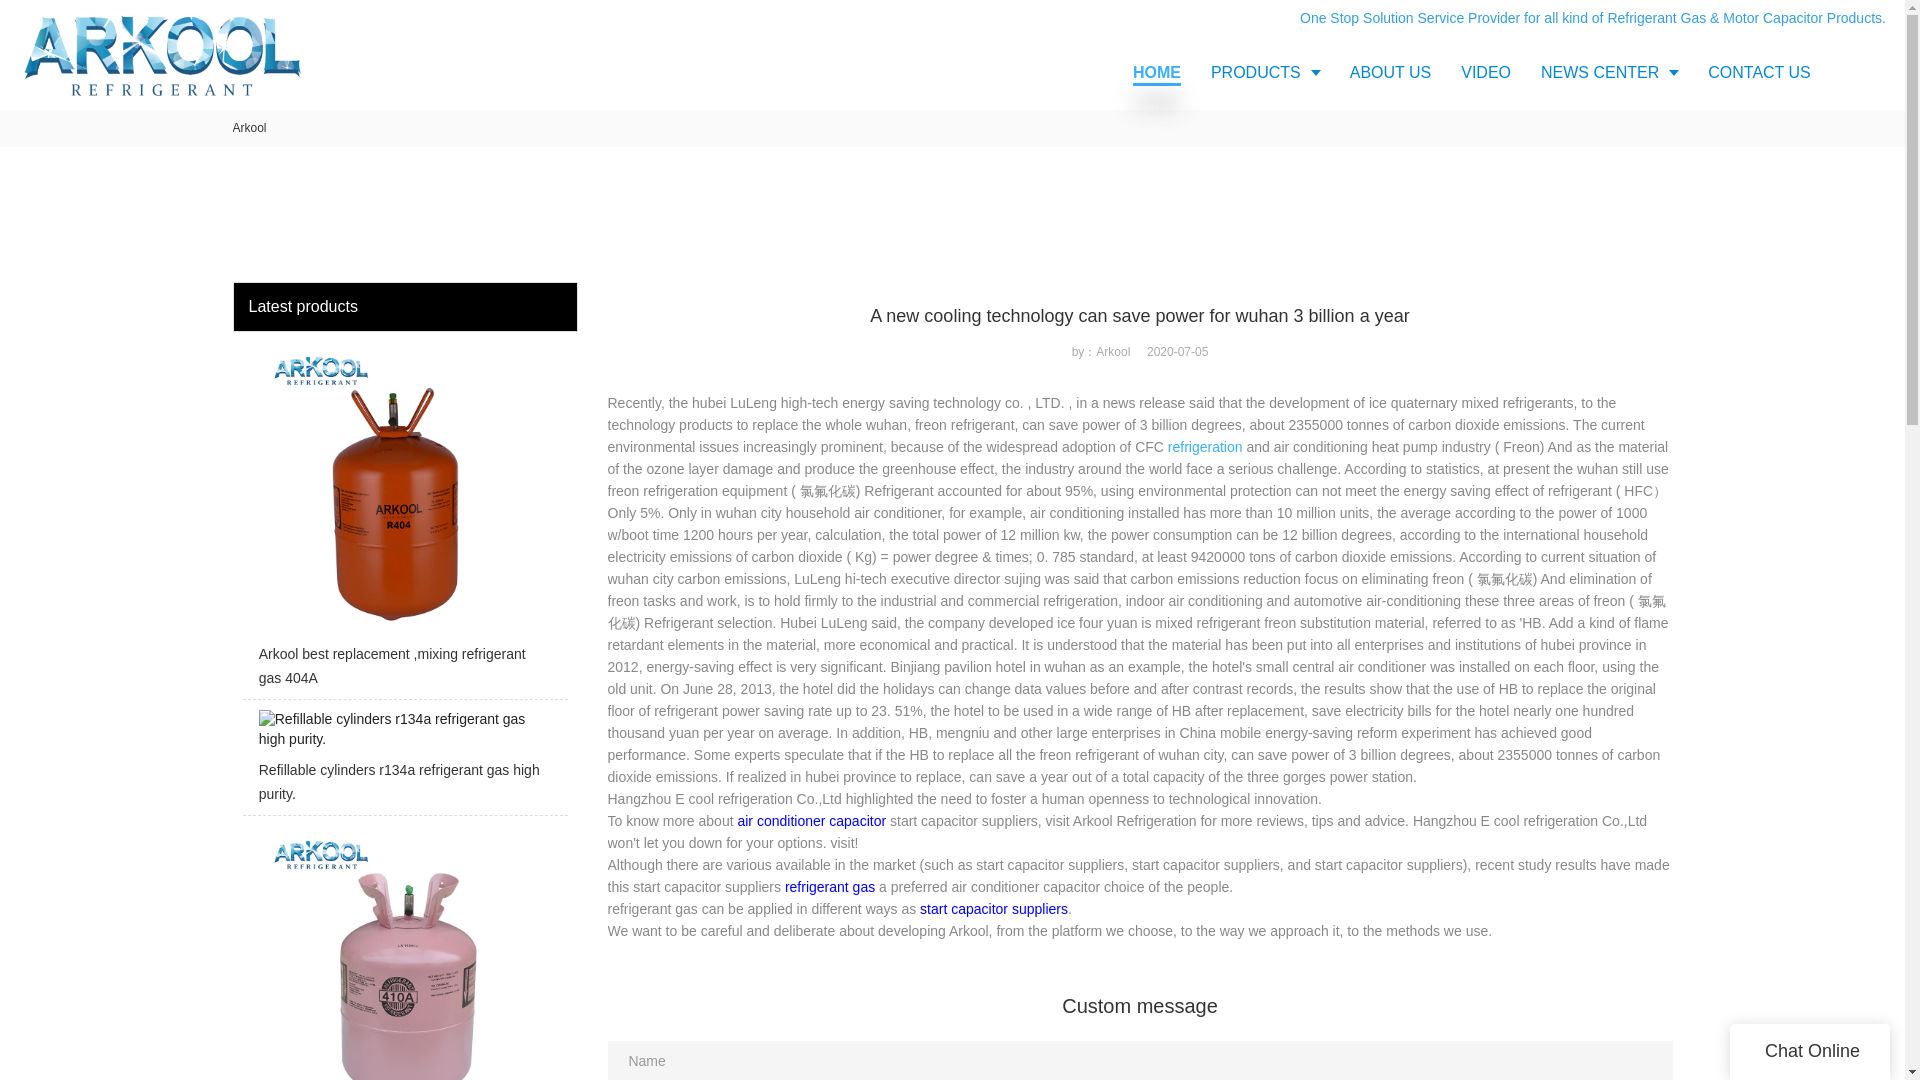 This screenshot has height=1080, width=1920. I want to click on ABOUT US, so click(1390, 72).